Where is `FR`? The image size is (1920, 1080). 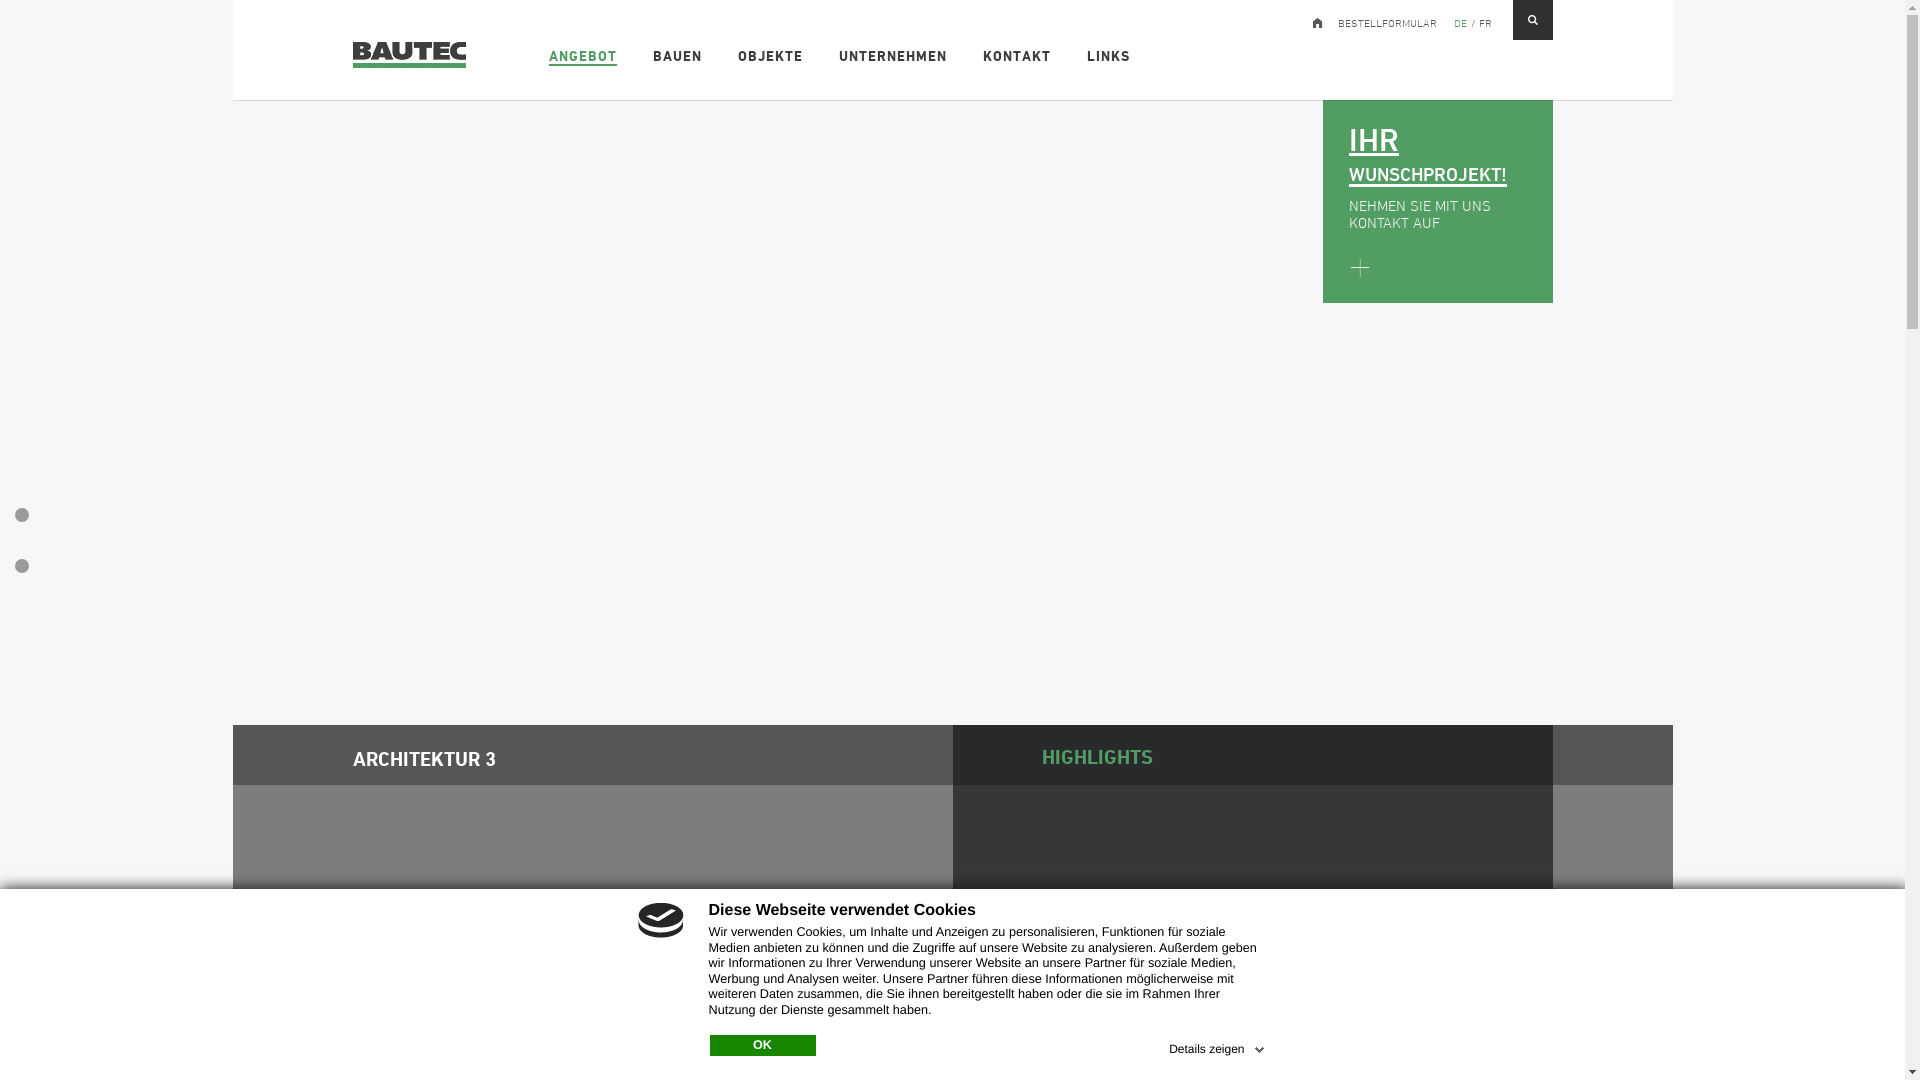
FR is located at coordinates (1484, 19).